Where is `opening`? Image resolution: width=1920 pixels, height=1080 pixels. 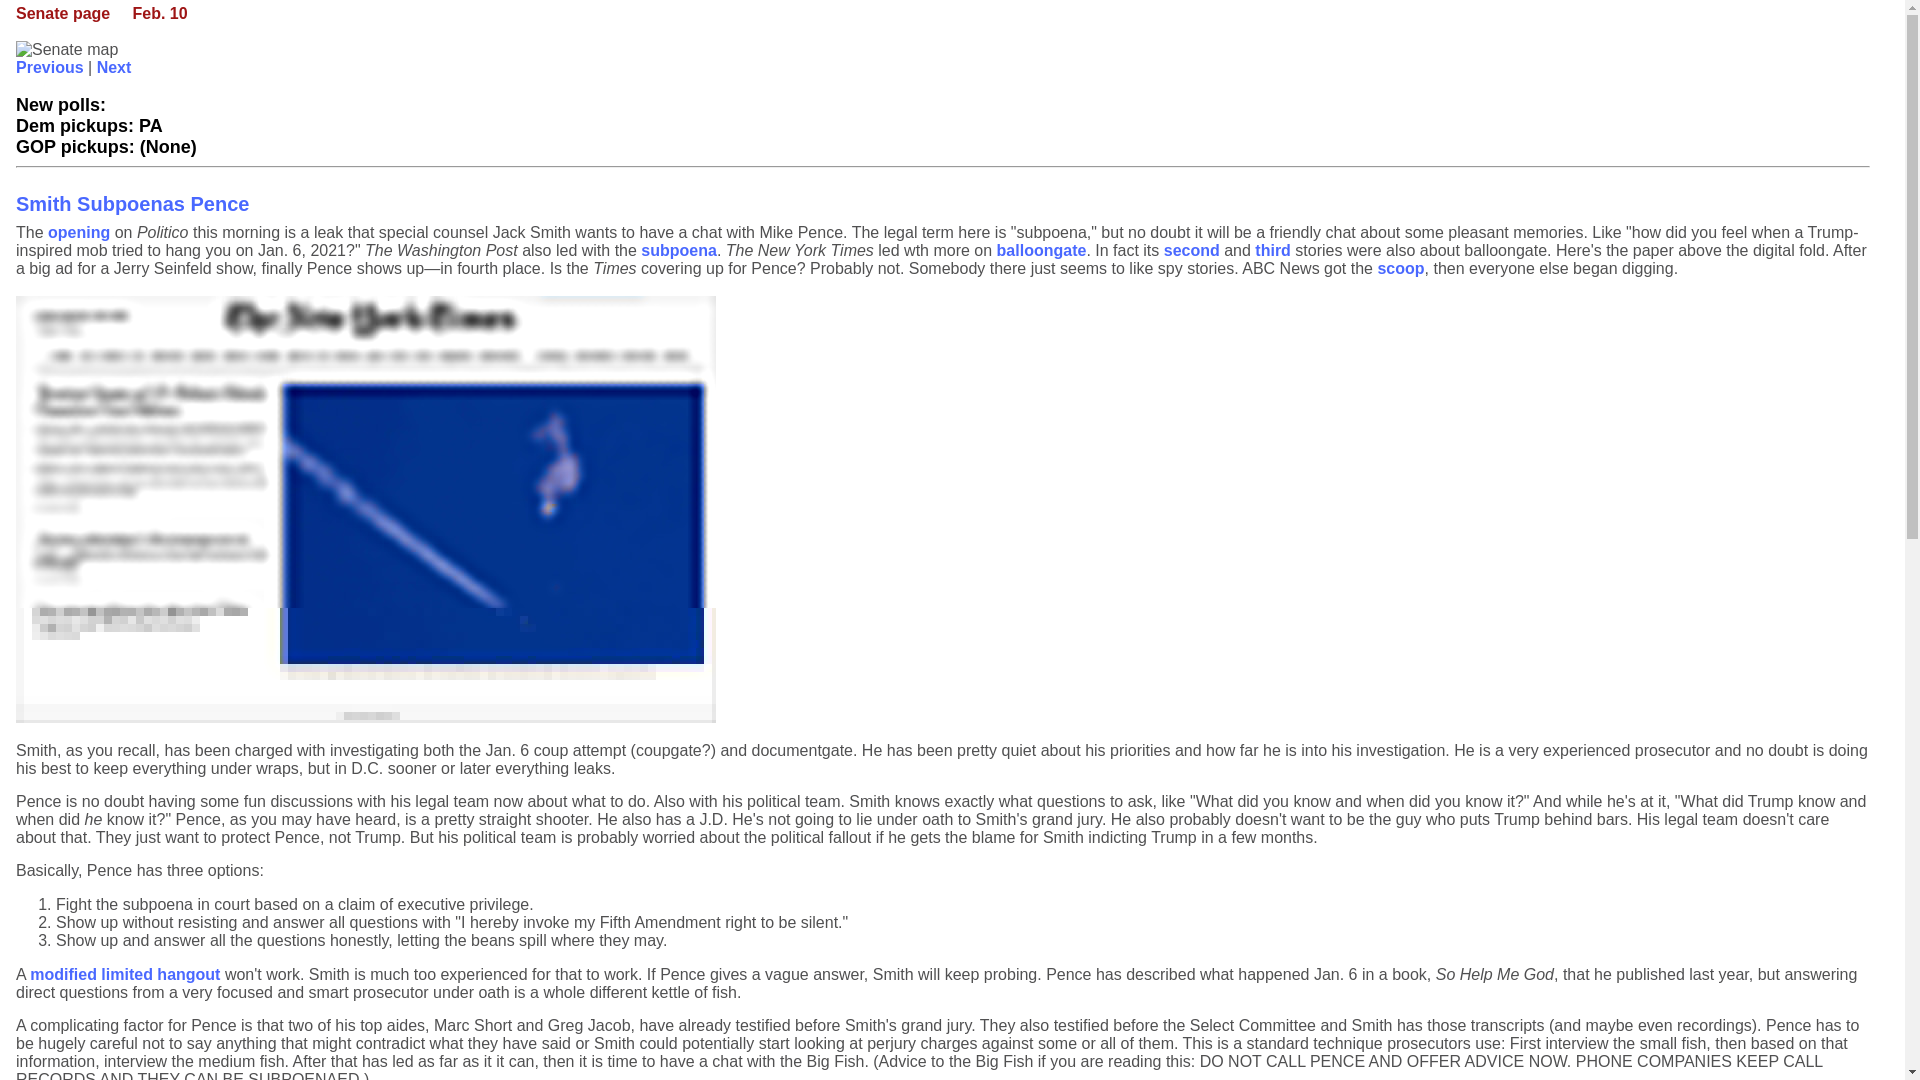 opening is located at coordinates (78, 232).